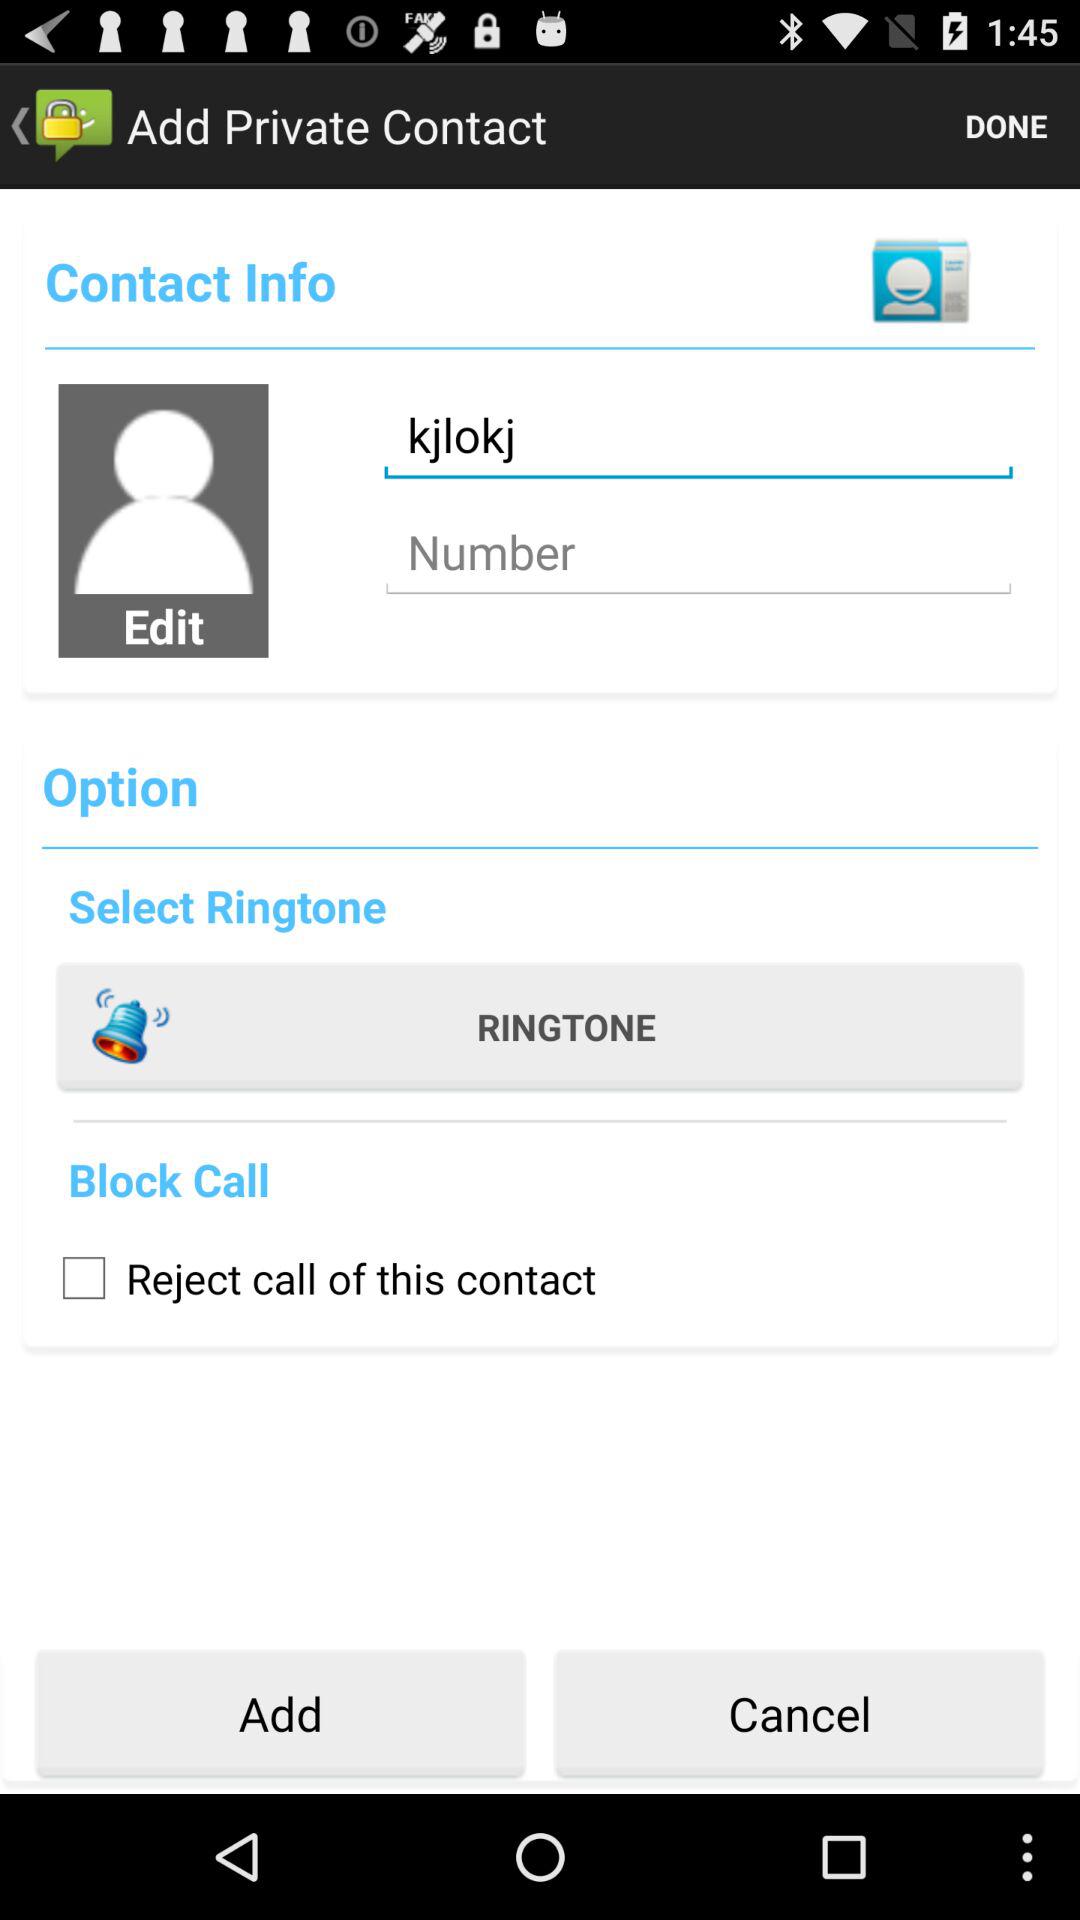 Image resolution: width=1080 pixels, height=1920 pixels. Describe the element at coordinates (163, 489) in the screenshot. I see `edit the article` at that location.